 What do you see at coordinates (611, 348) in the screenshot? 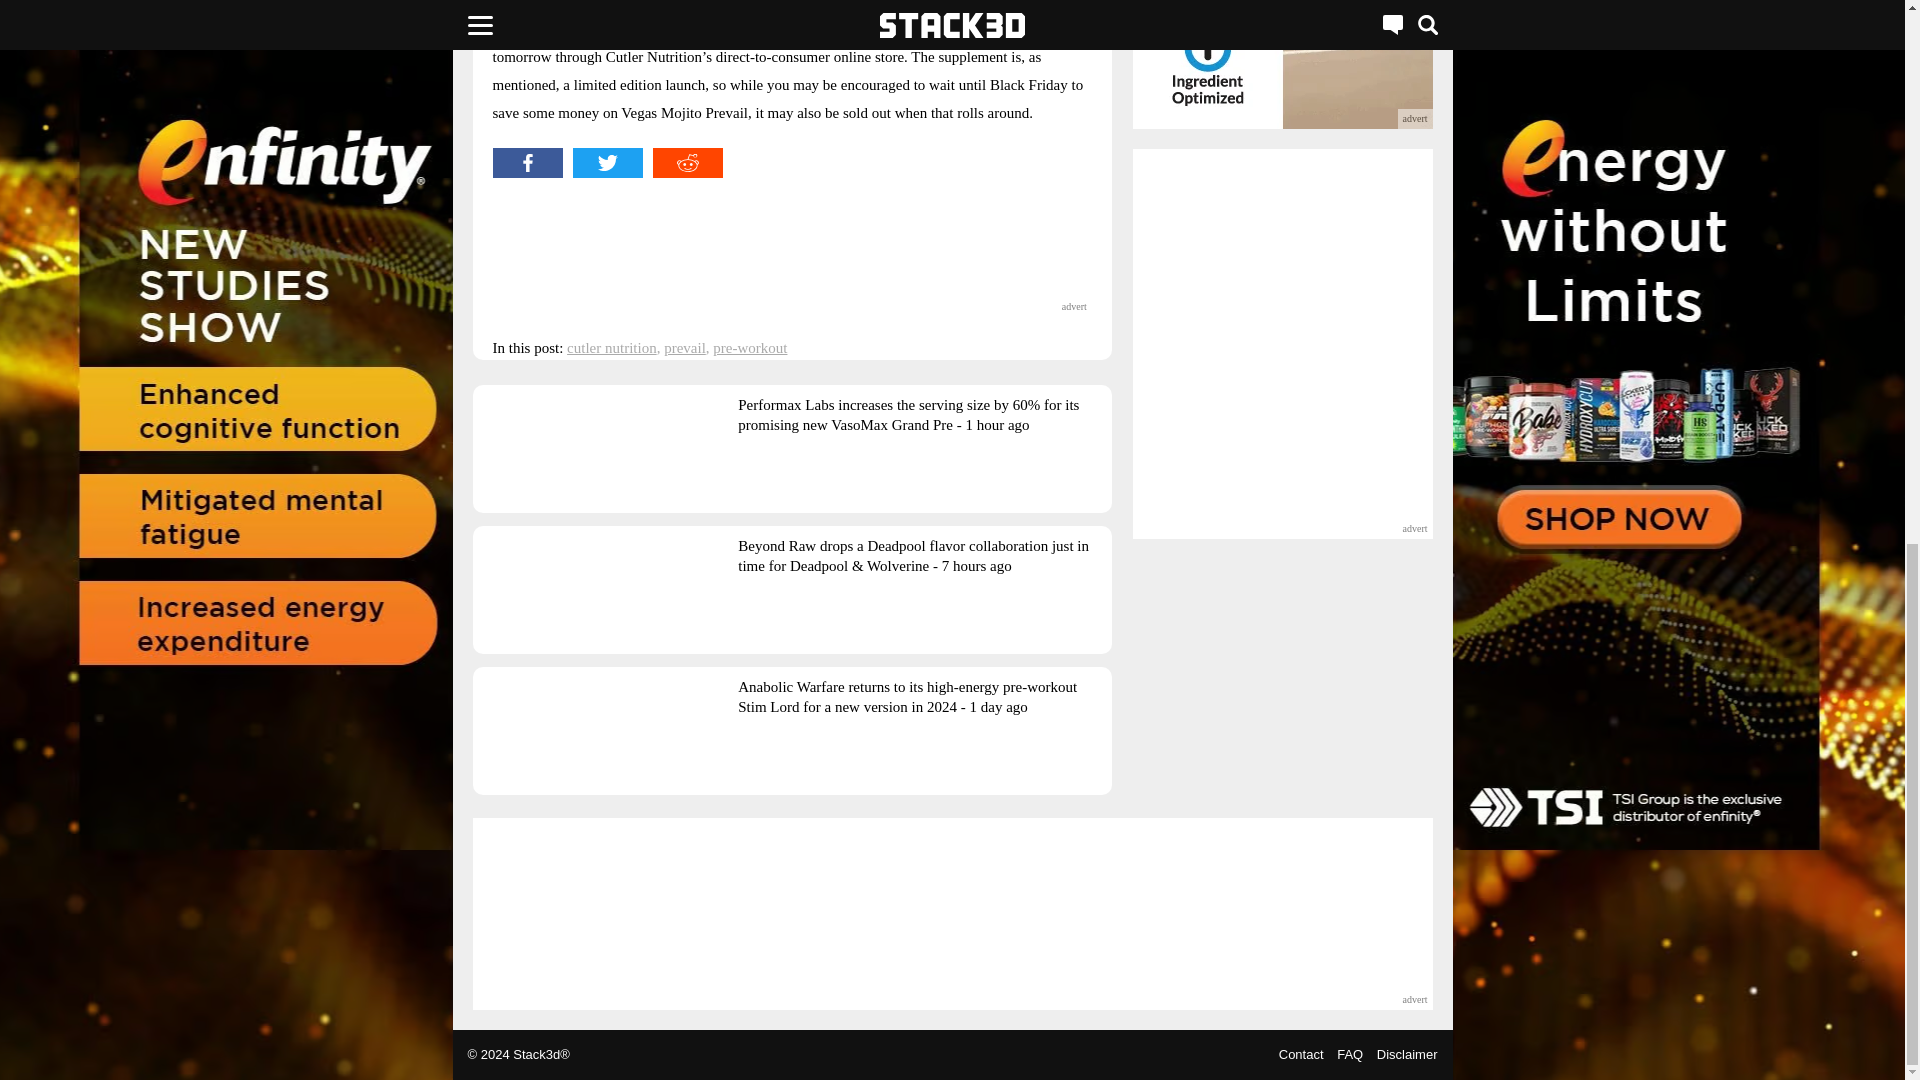
I see `cutler nutrition` at bounding box center [611, 348].